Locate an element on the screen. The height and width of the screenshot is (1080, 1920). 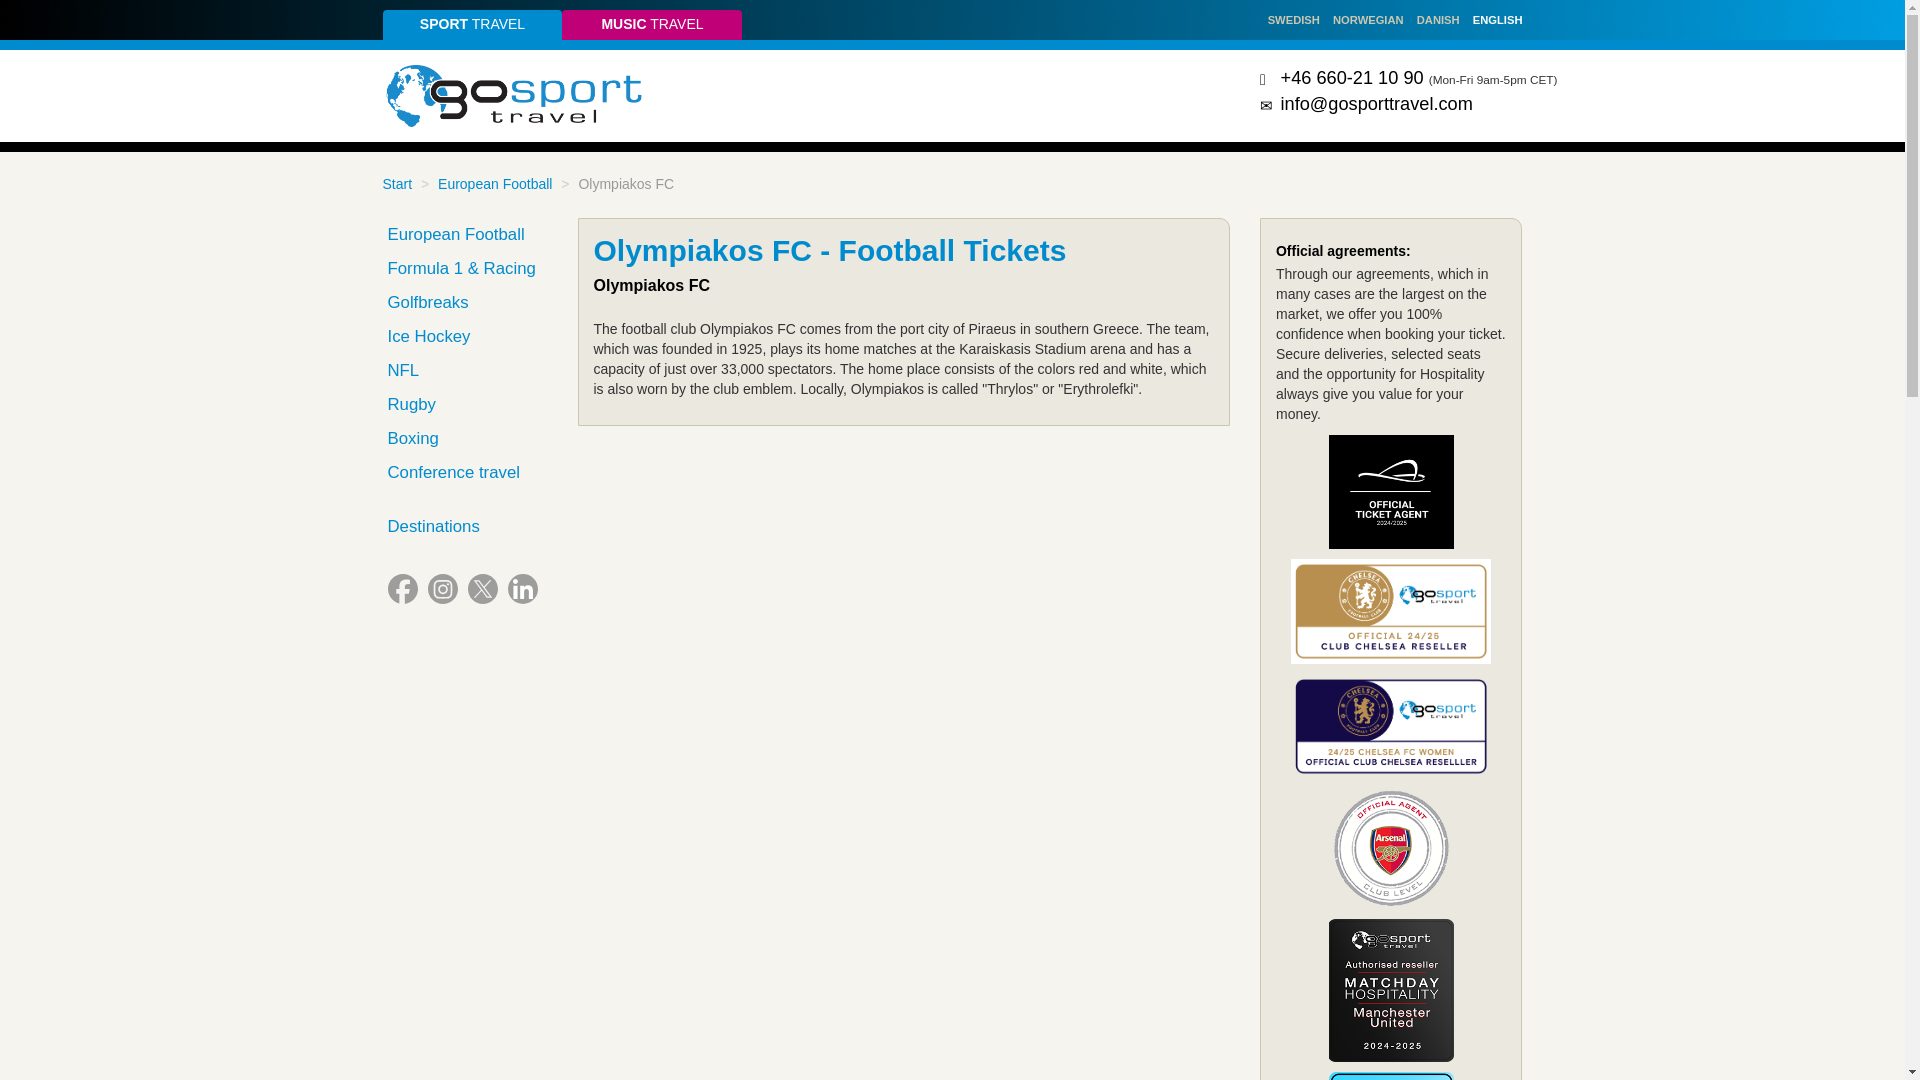
Start is located at coordinates (397, 184).